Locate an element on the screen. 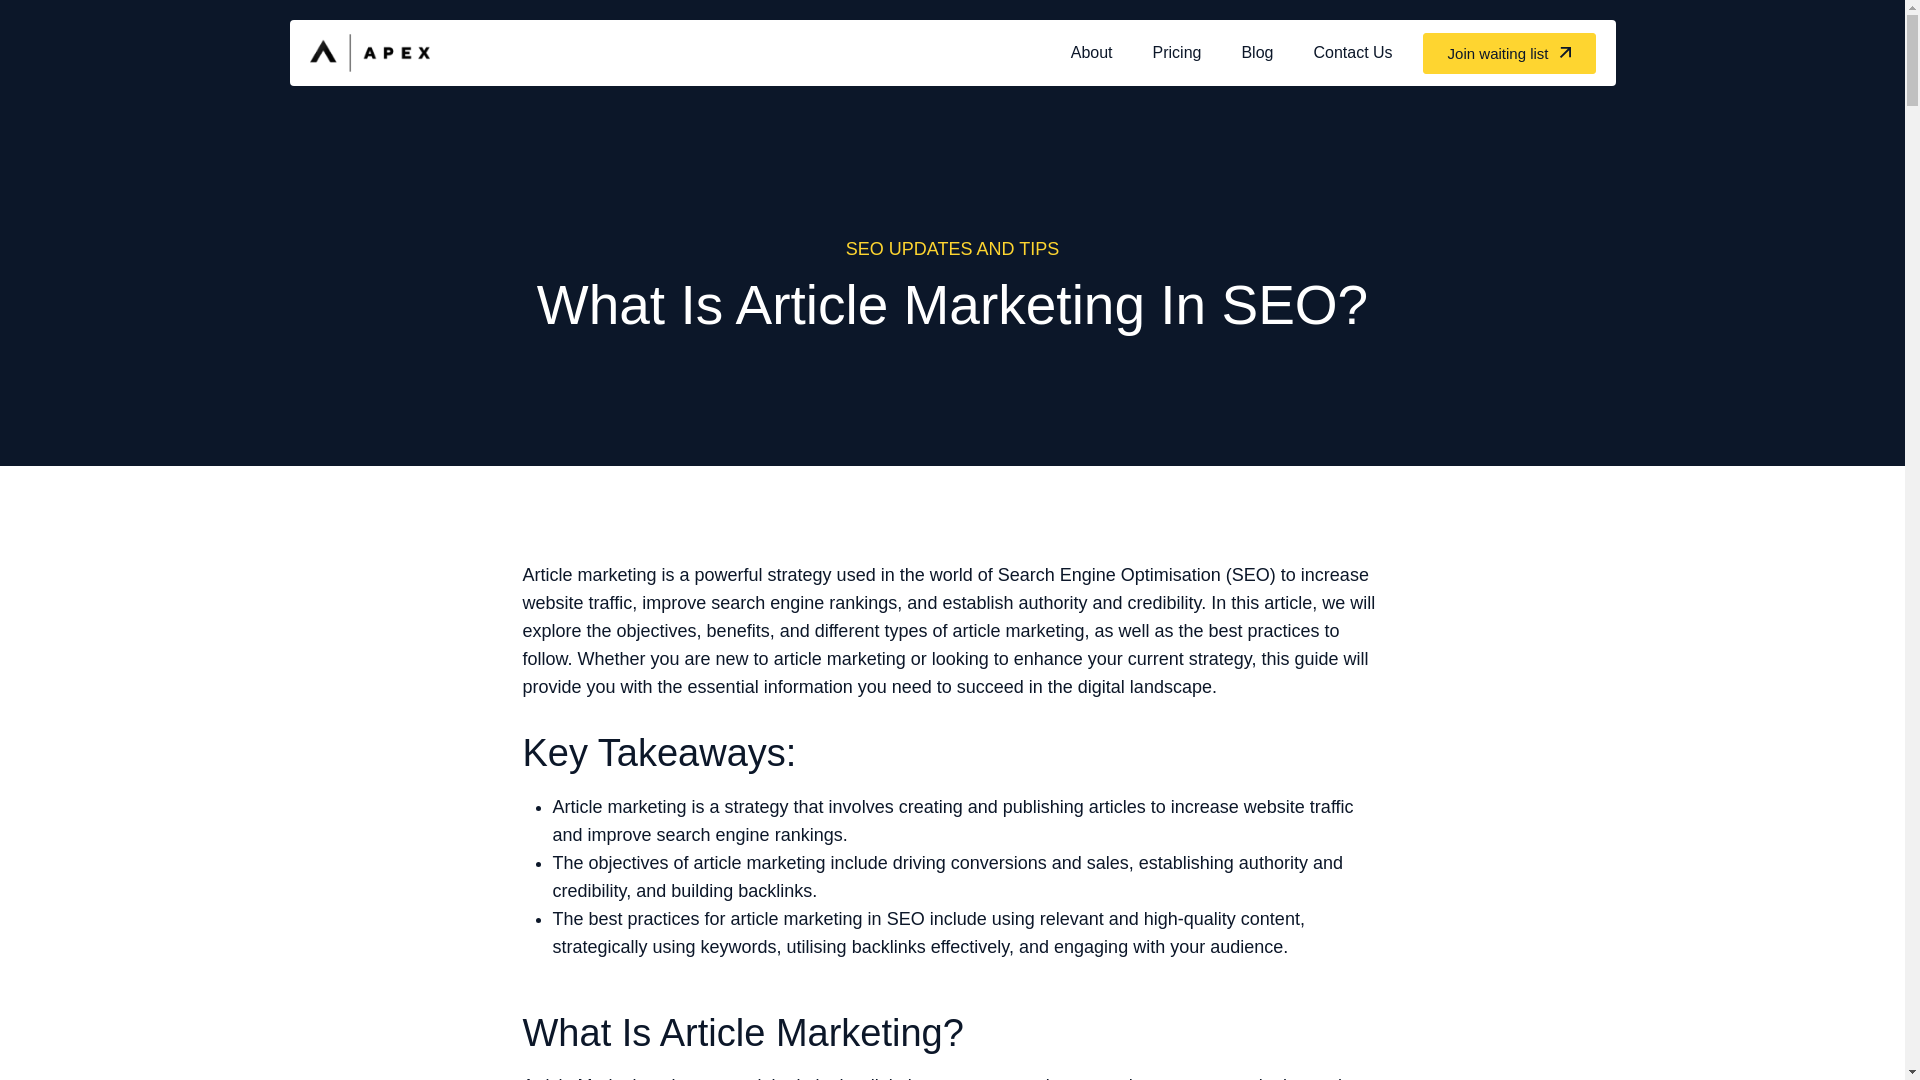  Pricing is located at coordinates (1176, 52).